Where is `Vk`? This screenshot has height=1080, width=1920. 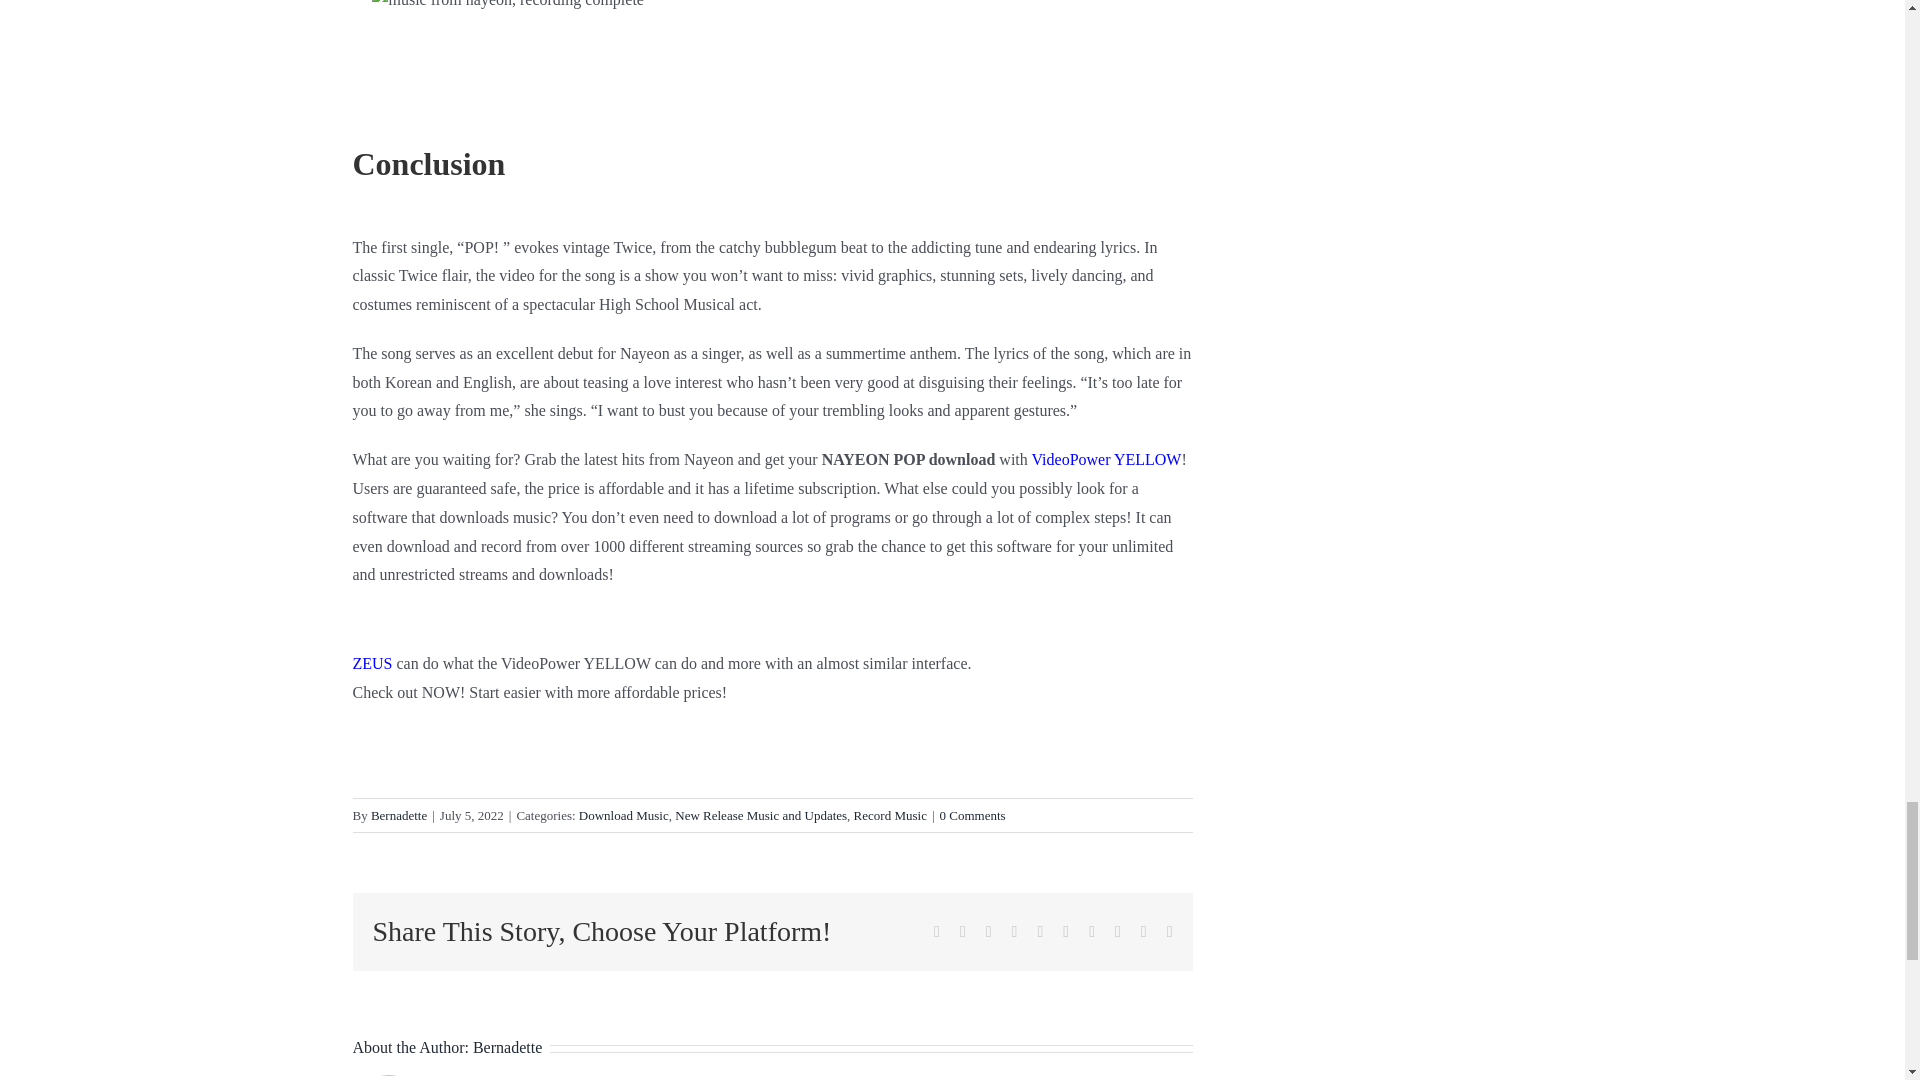
Vk is located at coordinates (1118, 932).